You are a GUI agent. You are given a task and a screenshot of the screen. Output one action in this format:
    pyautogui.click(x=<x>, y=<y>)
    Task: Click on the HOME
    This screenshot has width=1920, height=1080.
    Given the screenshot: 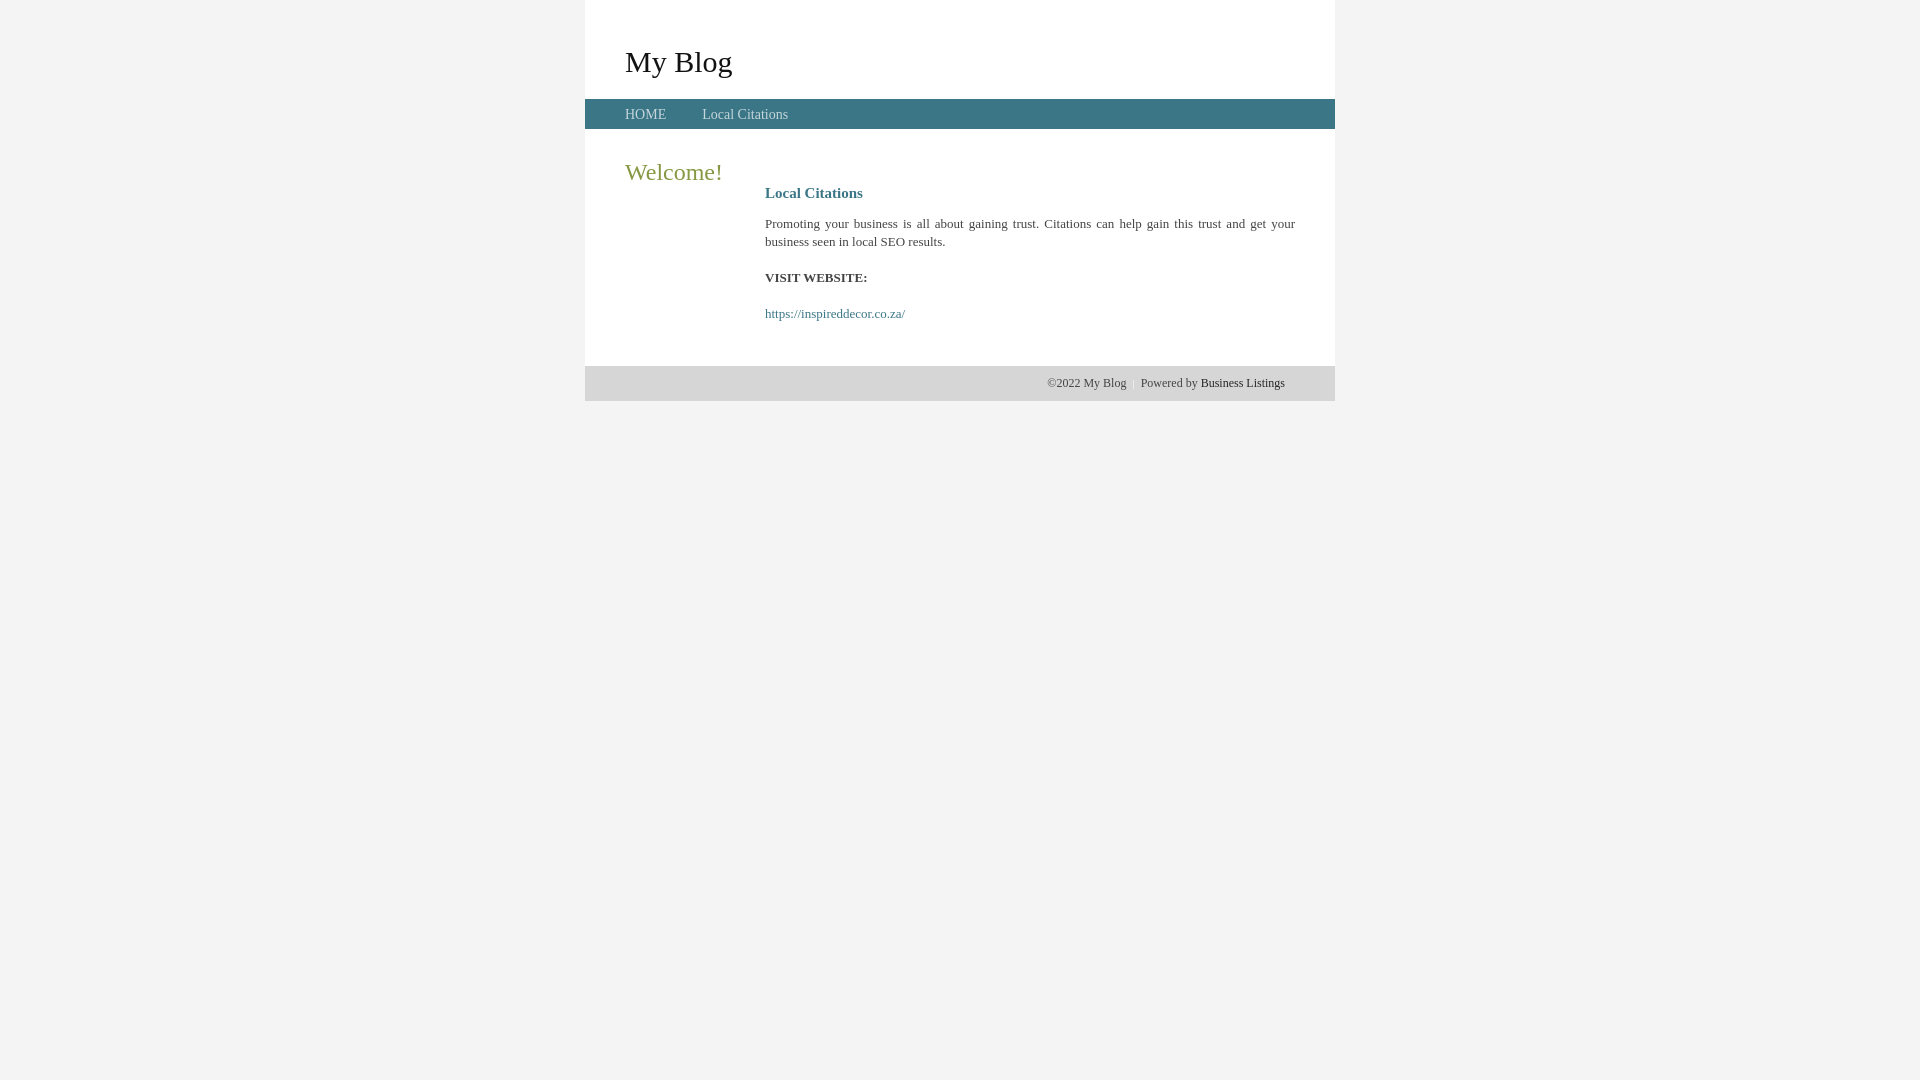 What is the action you would take?
    pyautogui.click(x=646, y=114)
    